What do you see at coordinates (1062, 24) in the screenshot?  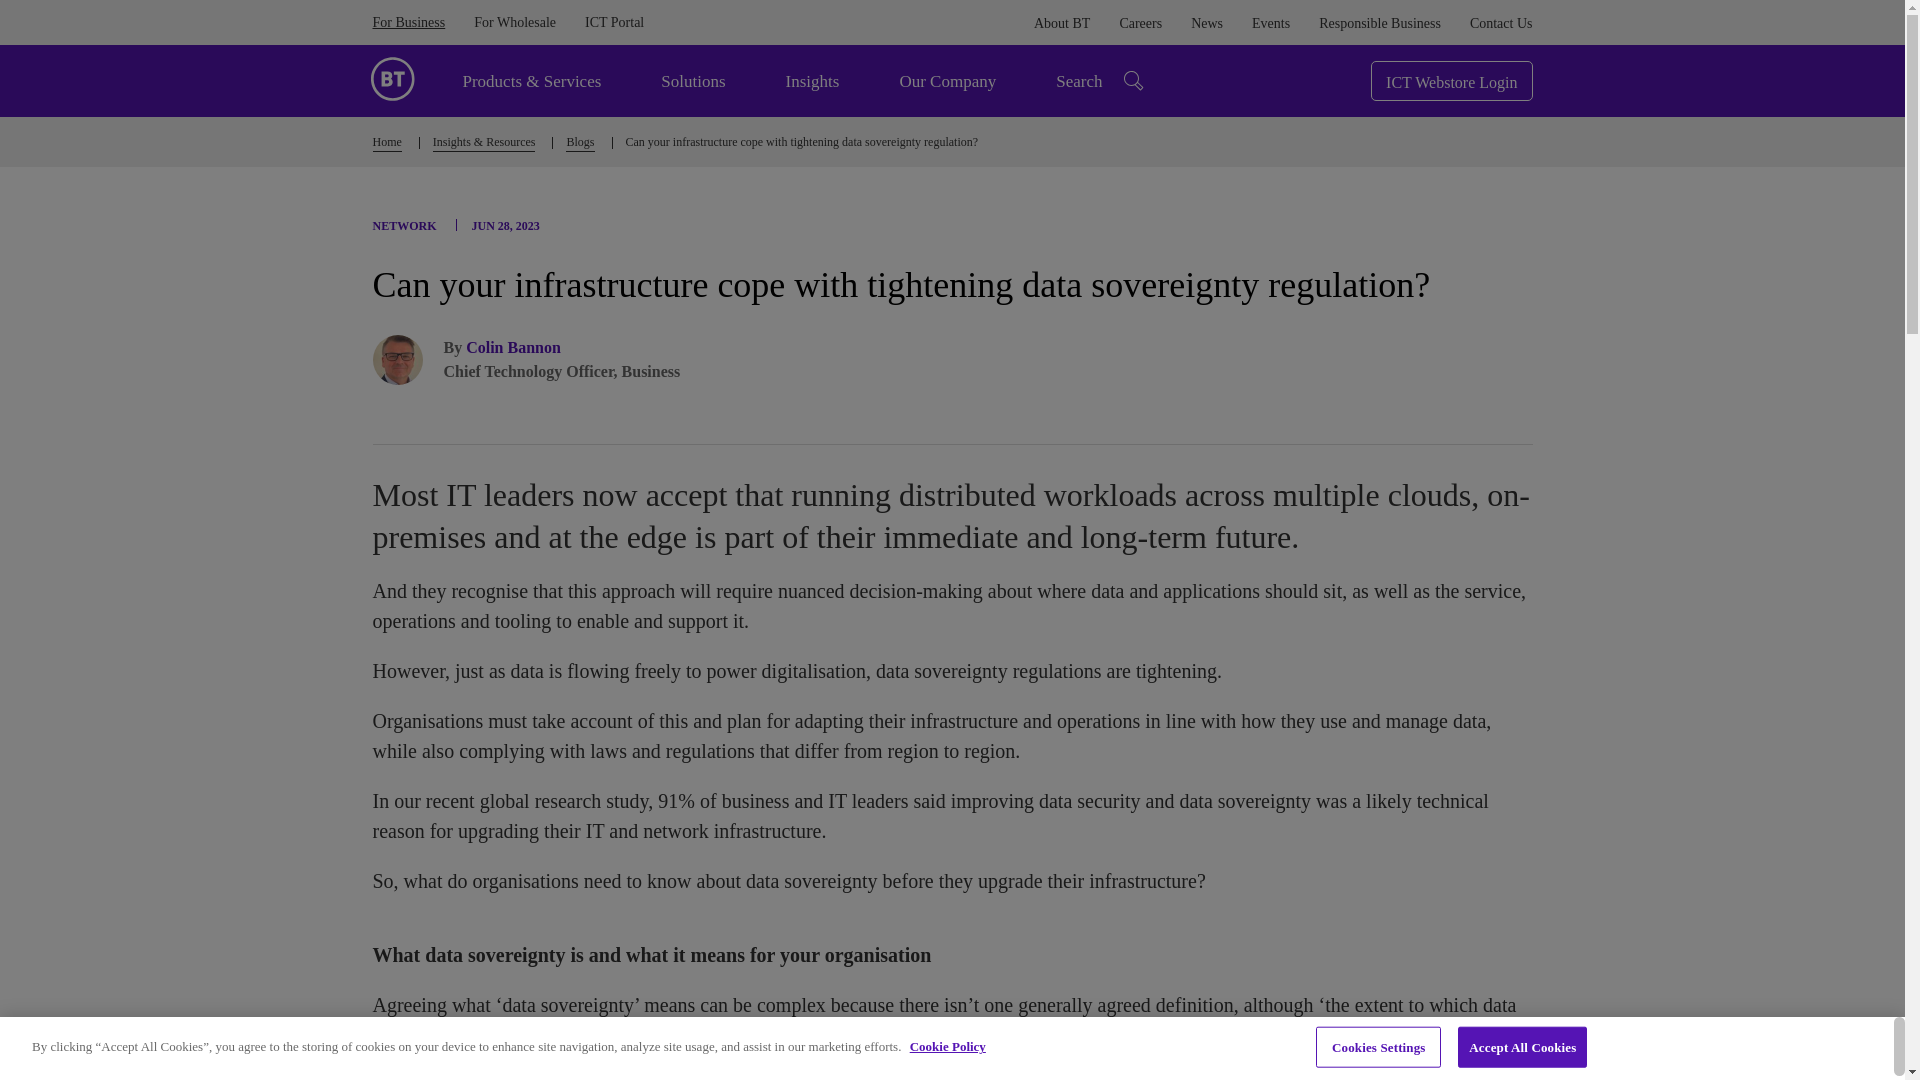 I see `About BT` at bounding box center [1062, 24].